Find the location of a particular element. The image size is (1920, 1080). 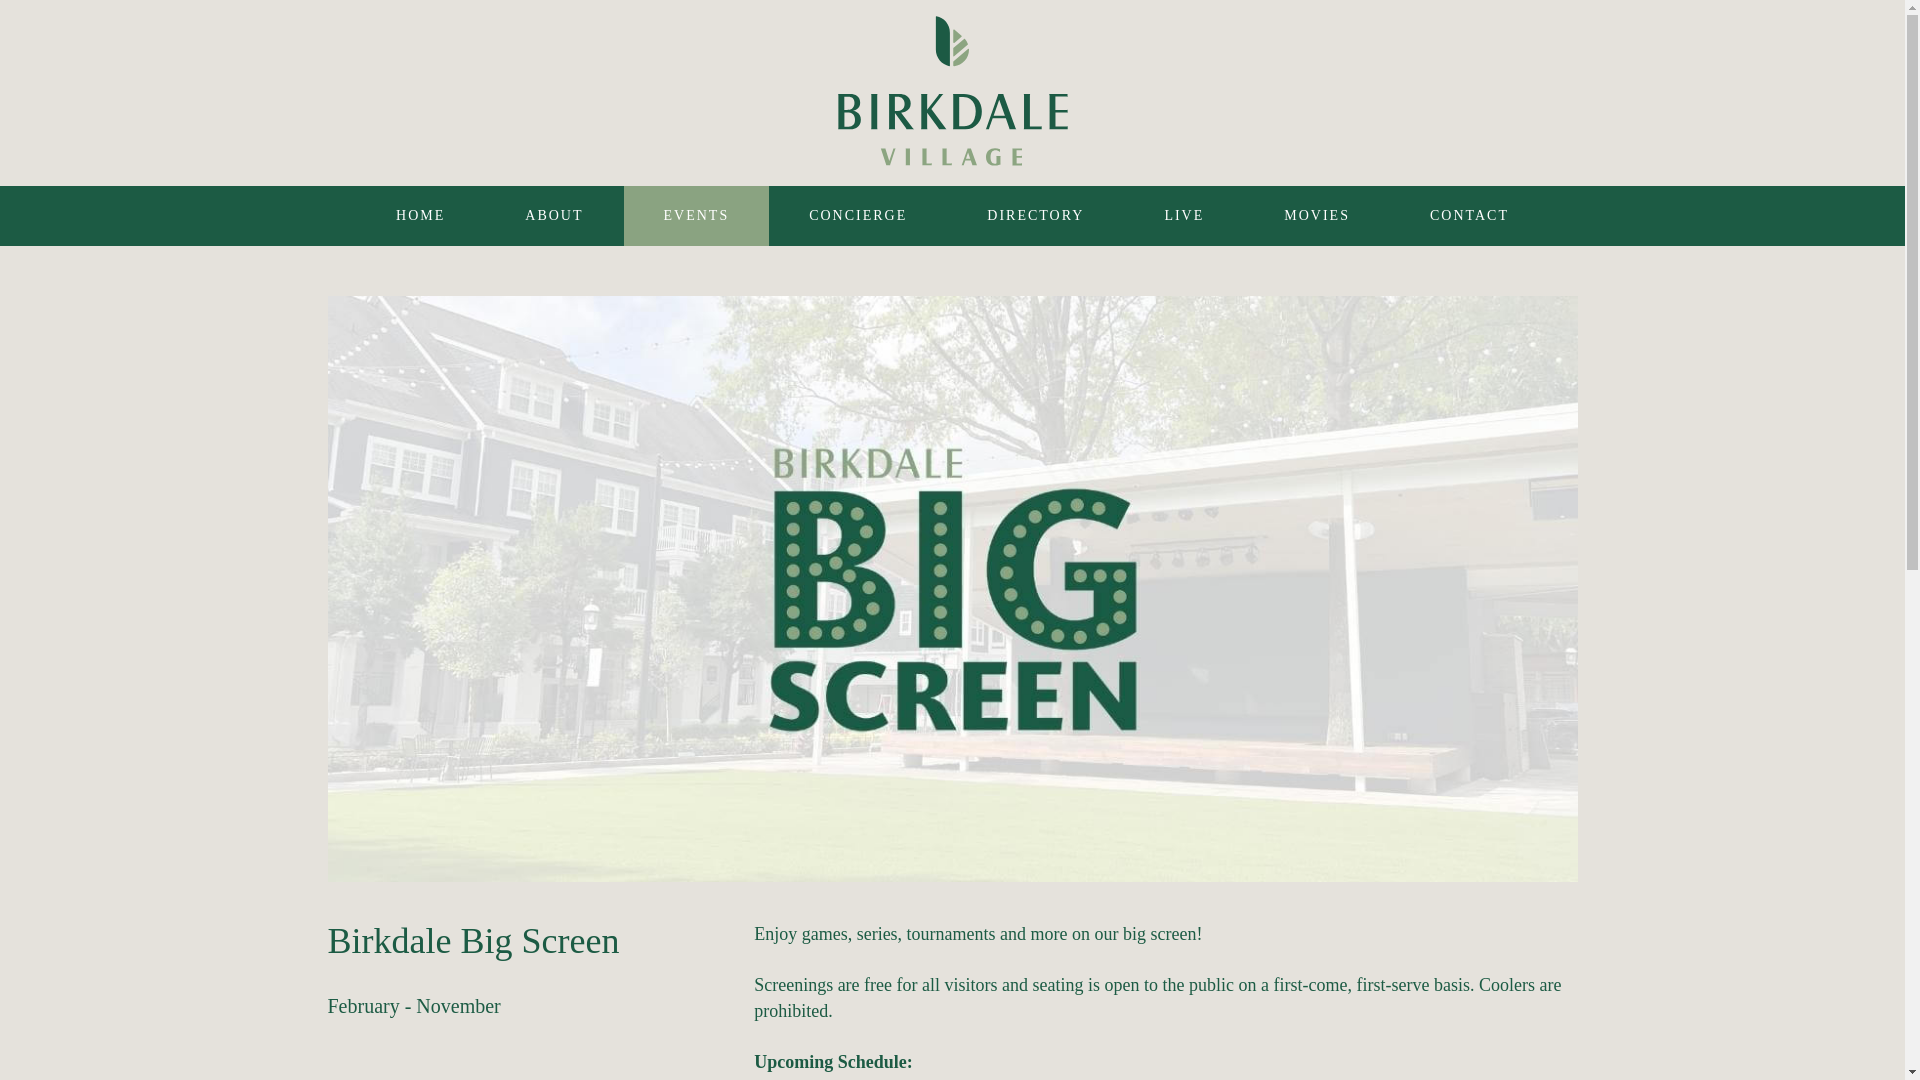

HOME is located at coordinates (420, 216).